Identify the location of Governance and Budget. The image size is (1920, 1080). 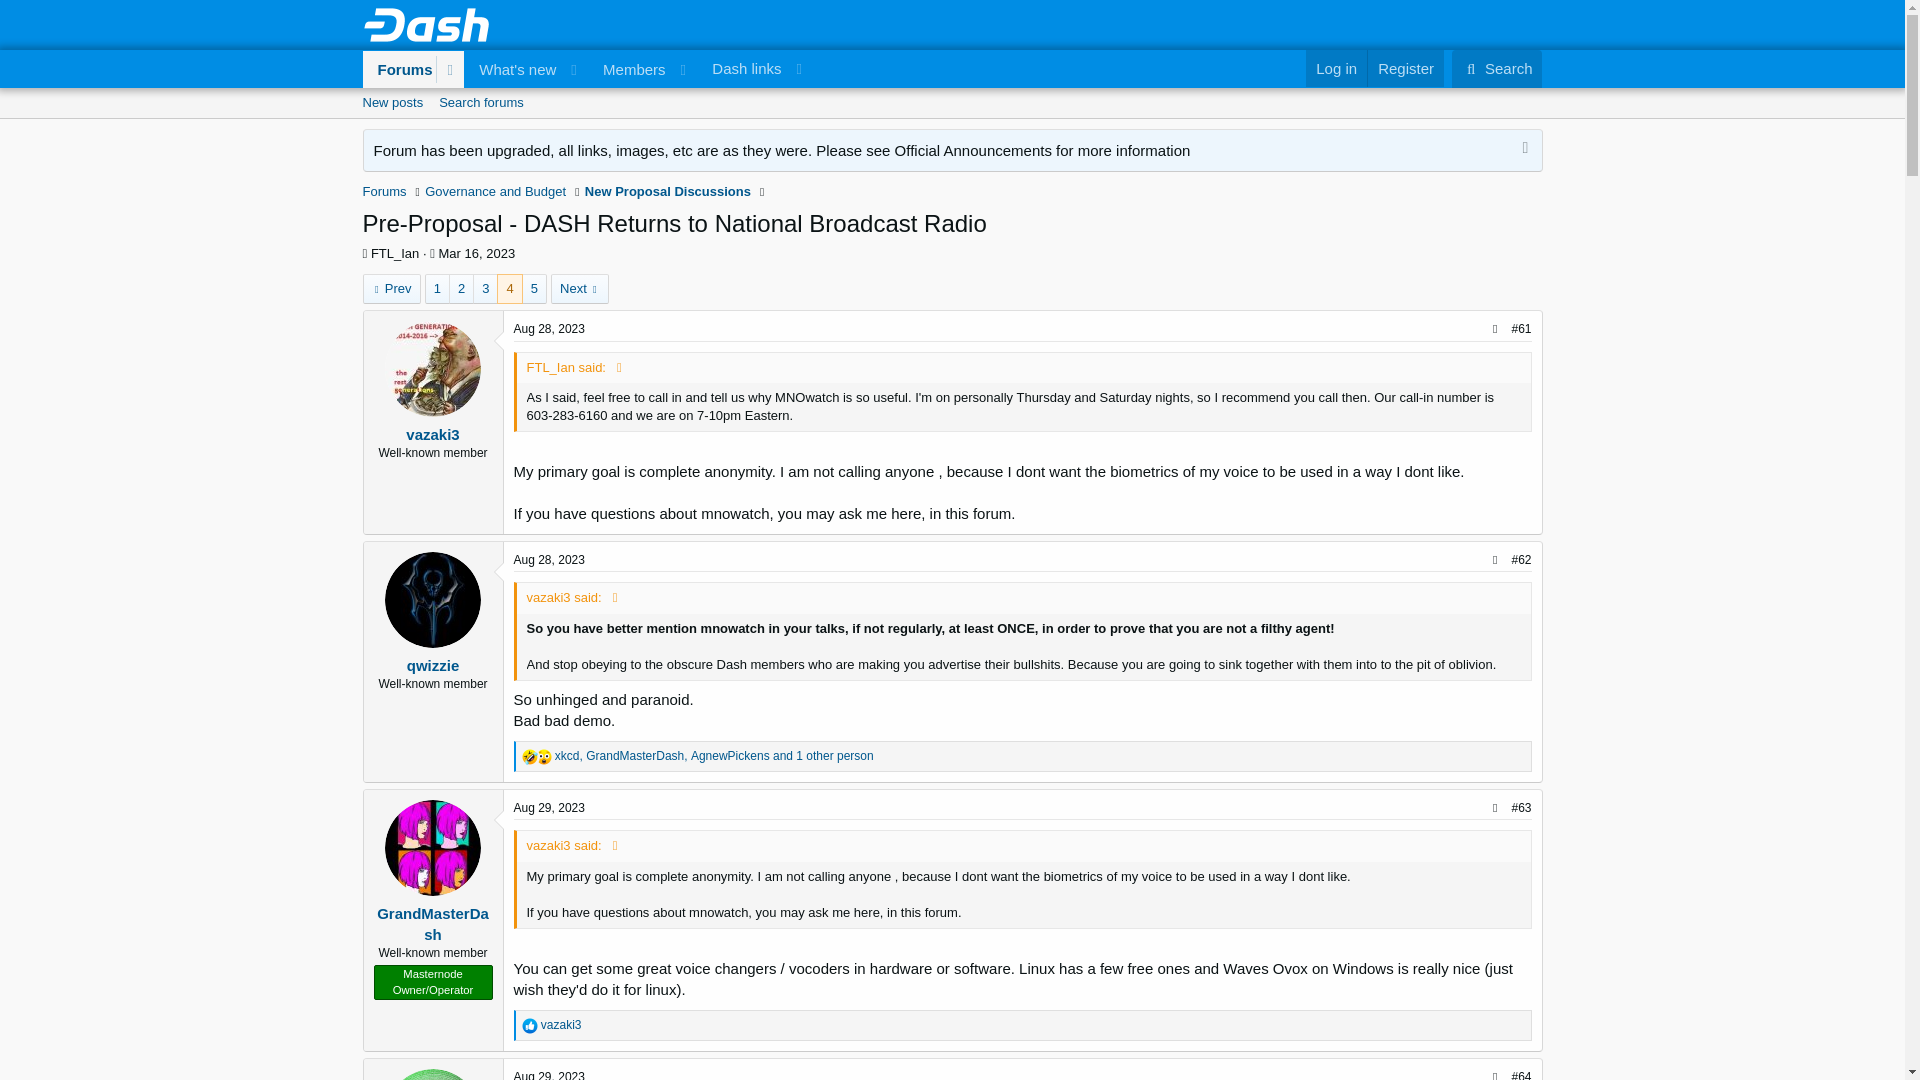
(1497, 68).